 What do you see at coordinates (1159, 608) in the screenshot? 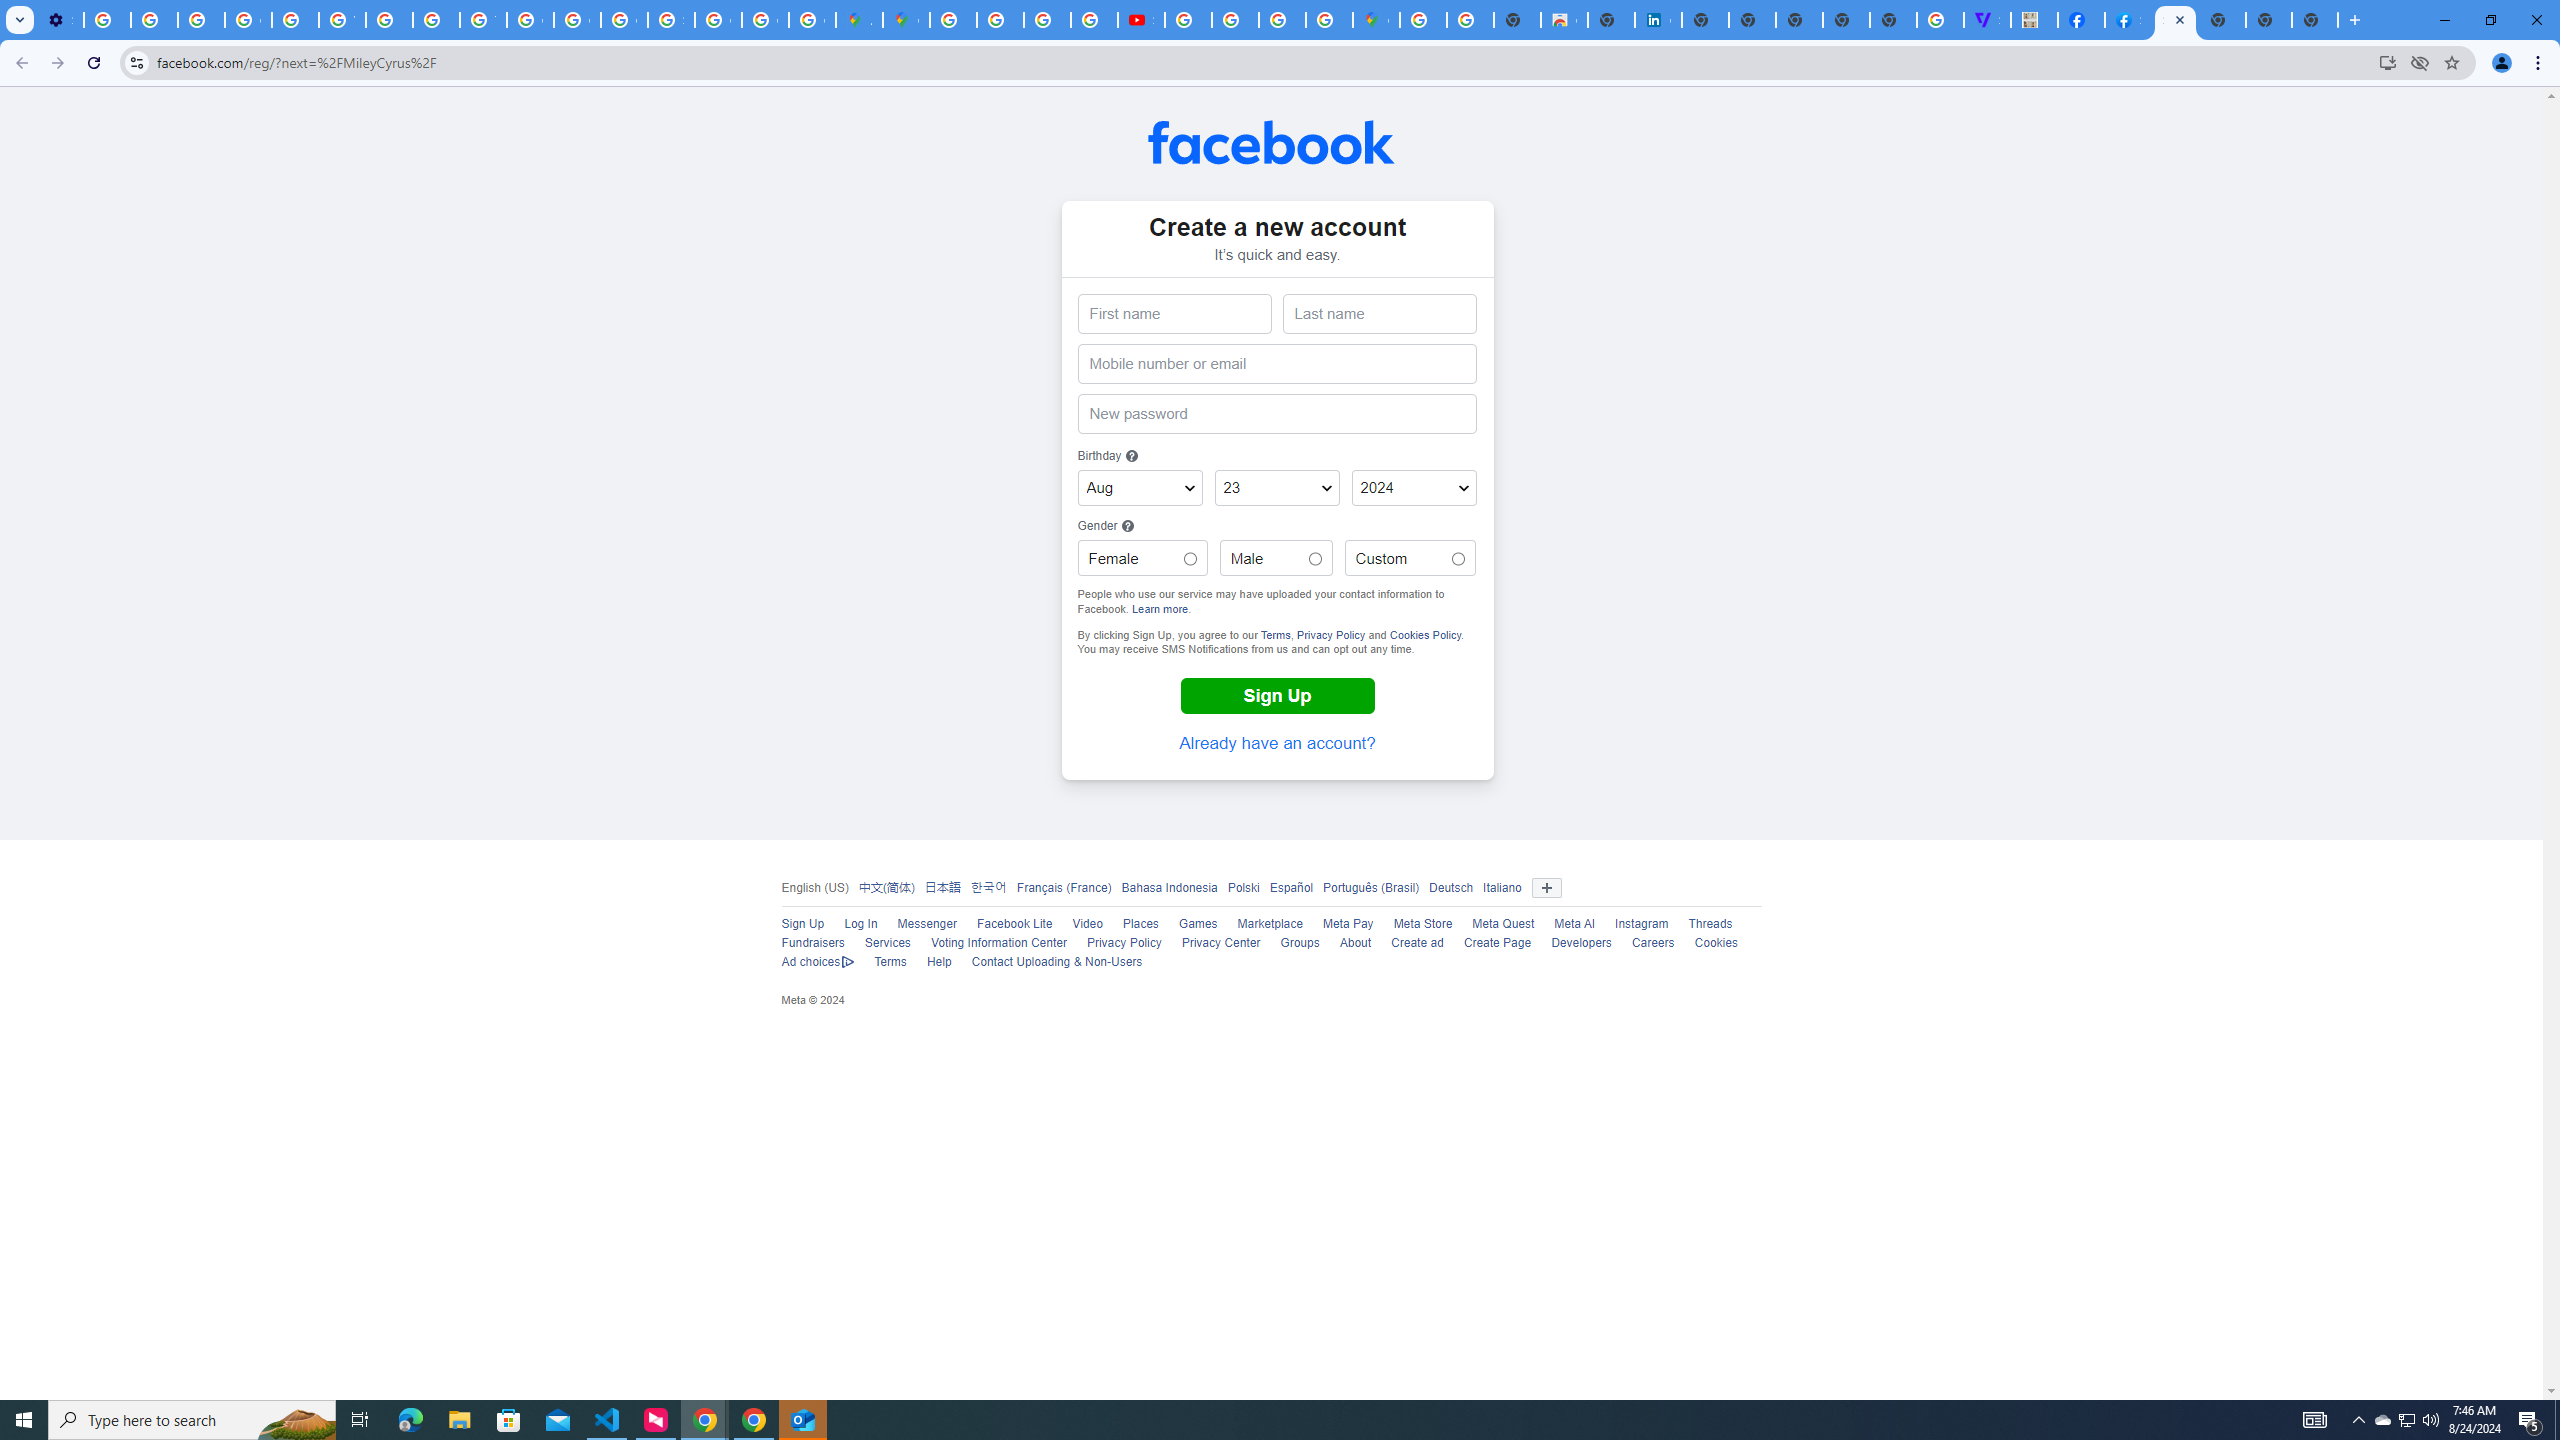
I see `Learn more` at bounding box center [1159, 608].